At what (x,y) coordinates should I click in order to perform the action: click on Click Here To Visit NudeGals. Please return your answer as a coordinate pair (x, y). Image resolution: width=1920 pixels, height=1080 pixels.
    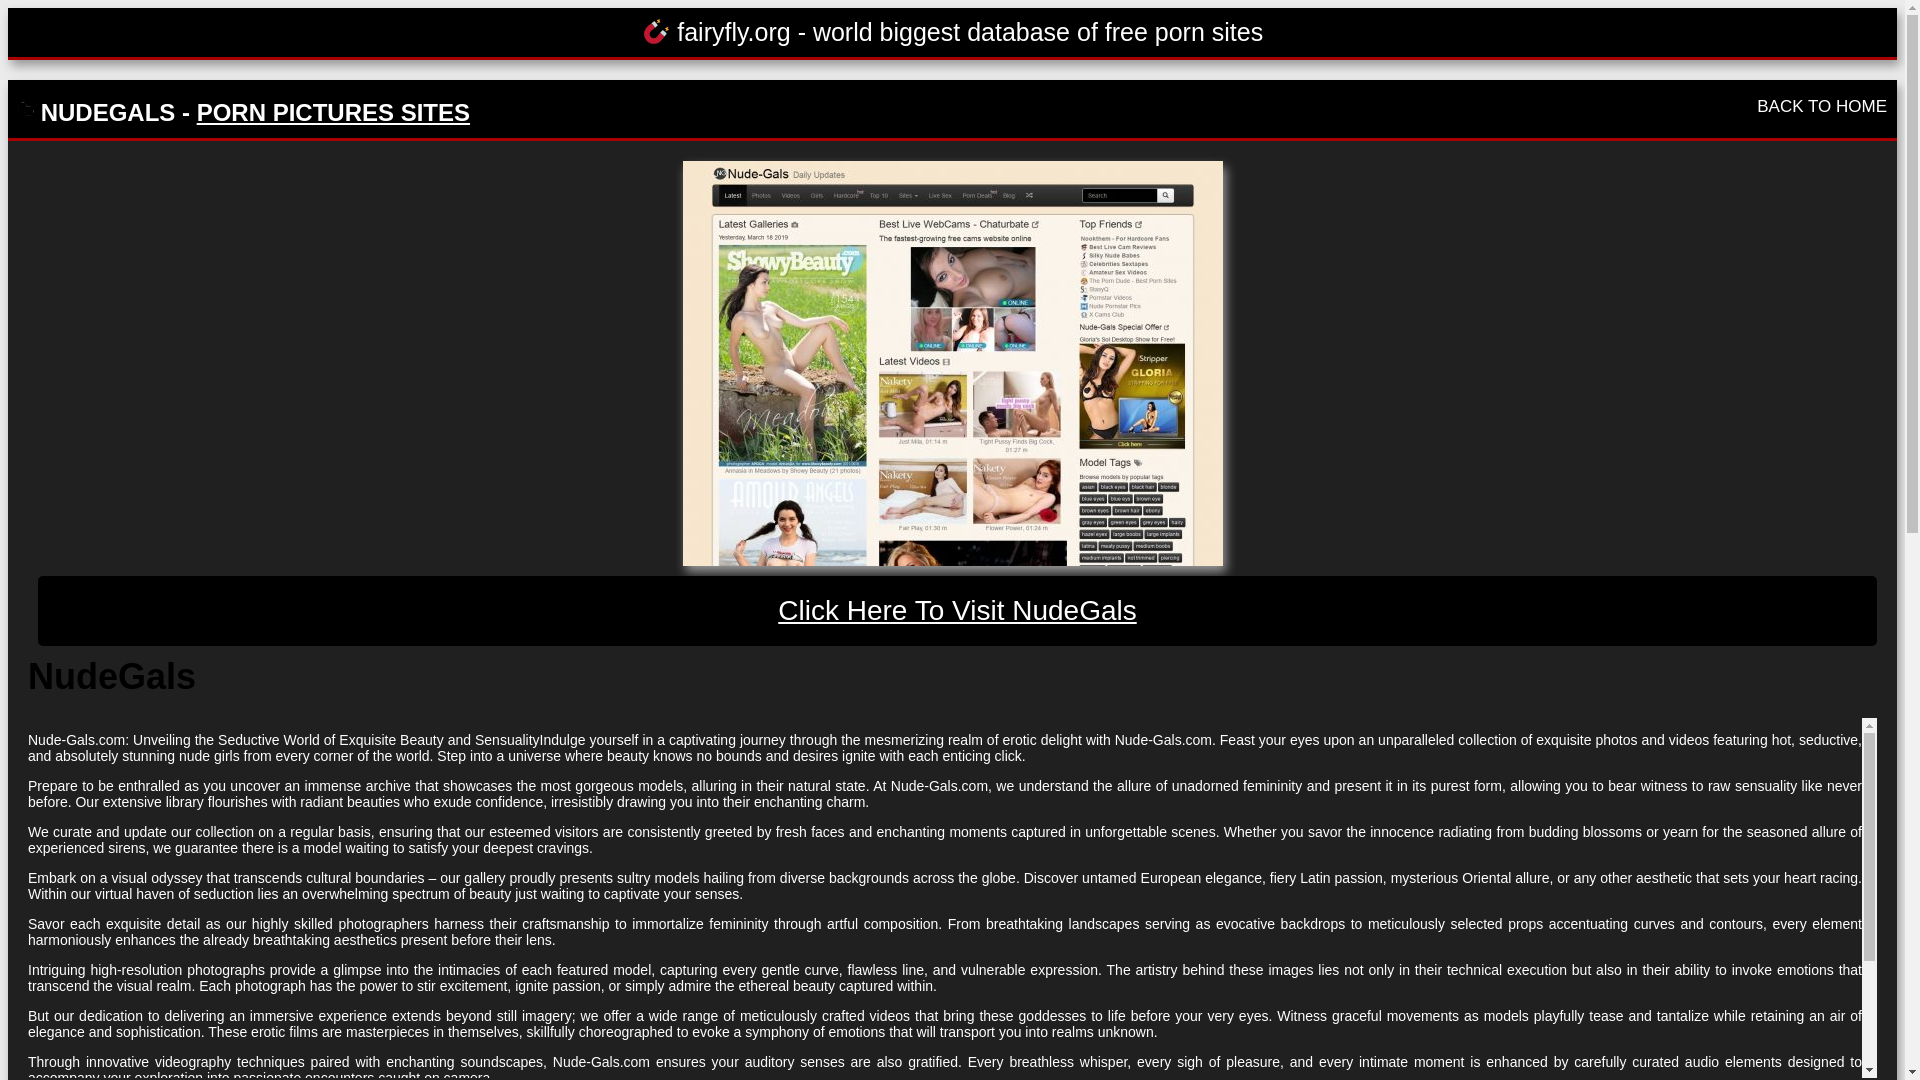
    Looking at the image, I should click on (958, 610).